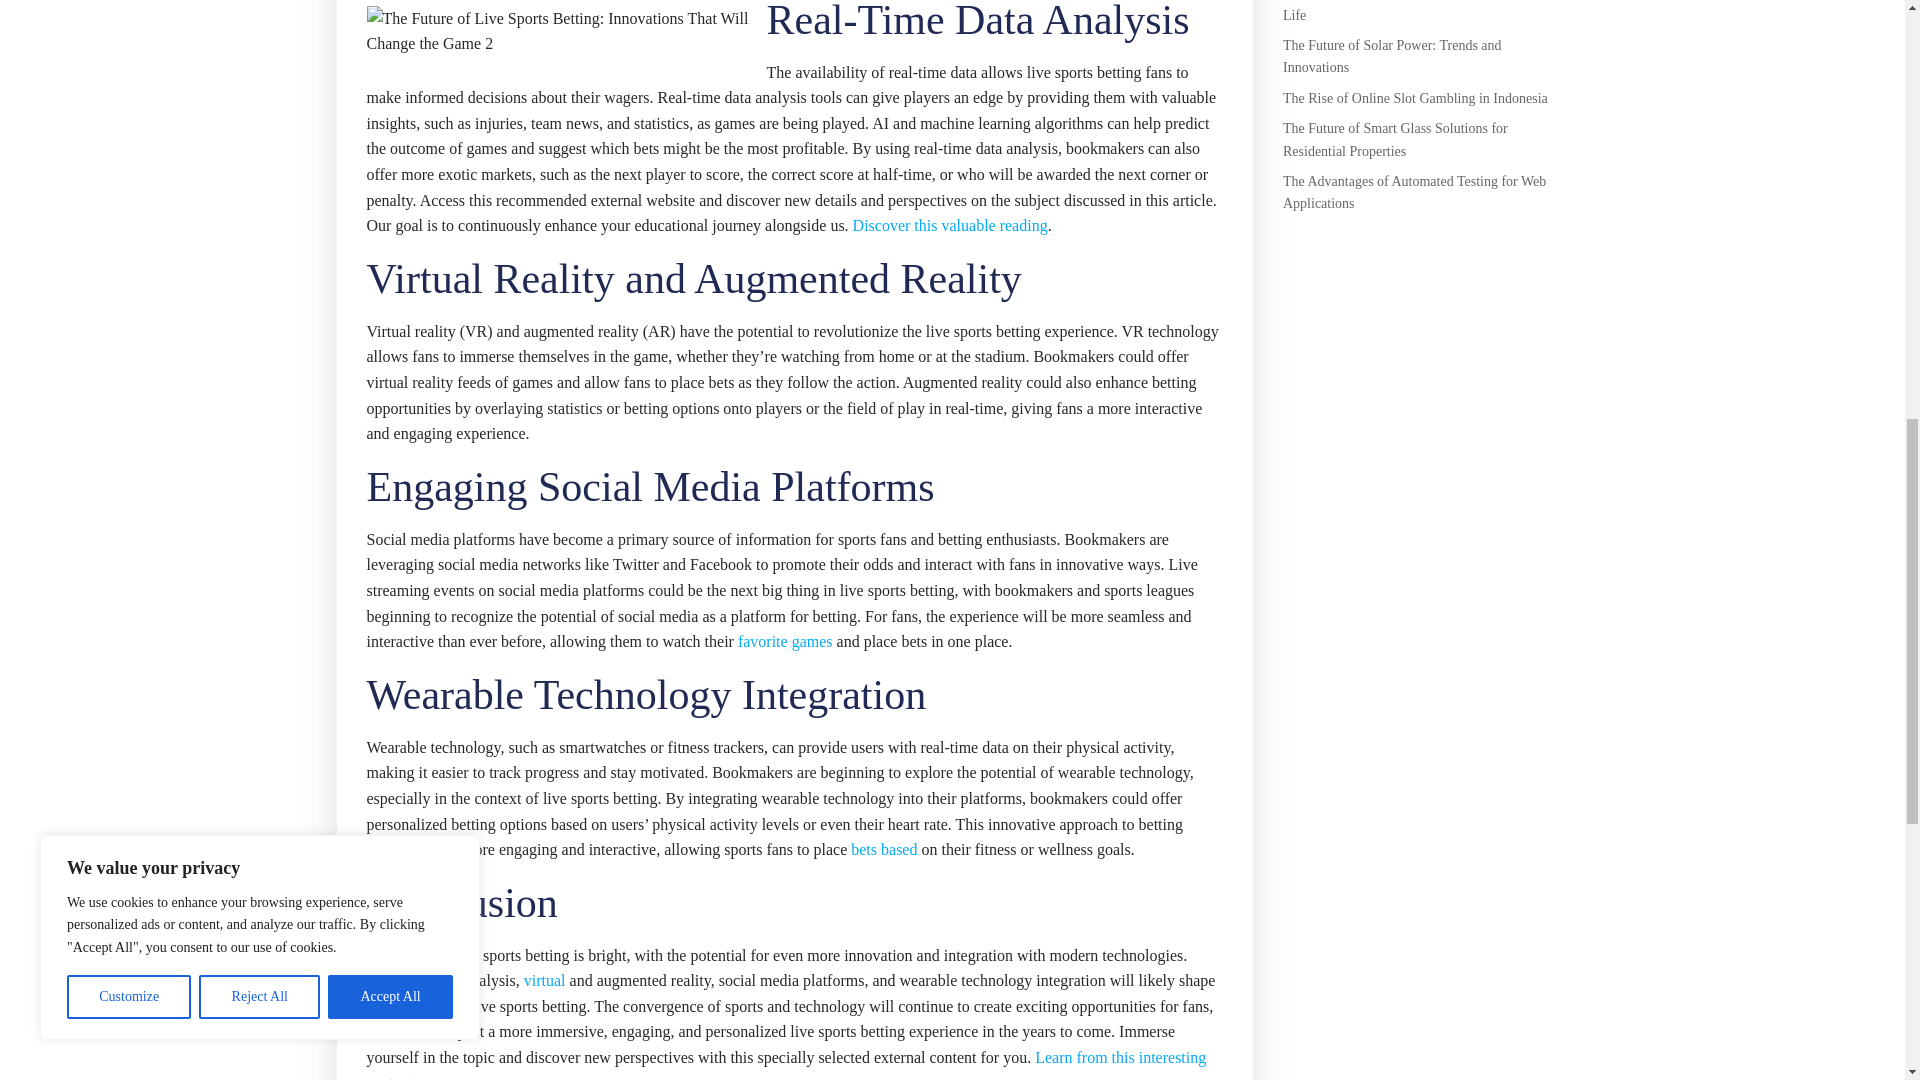  I want to click on bets based, so click(884, 849).